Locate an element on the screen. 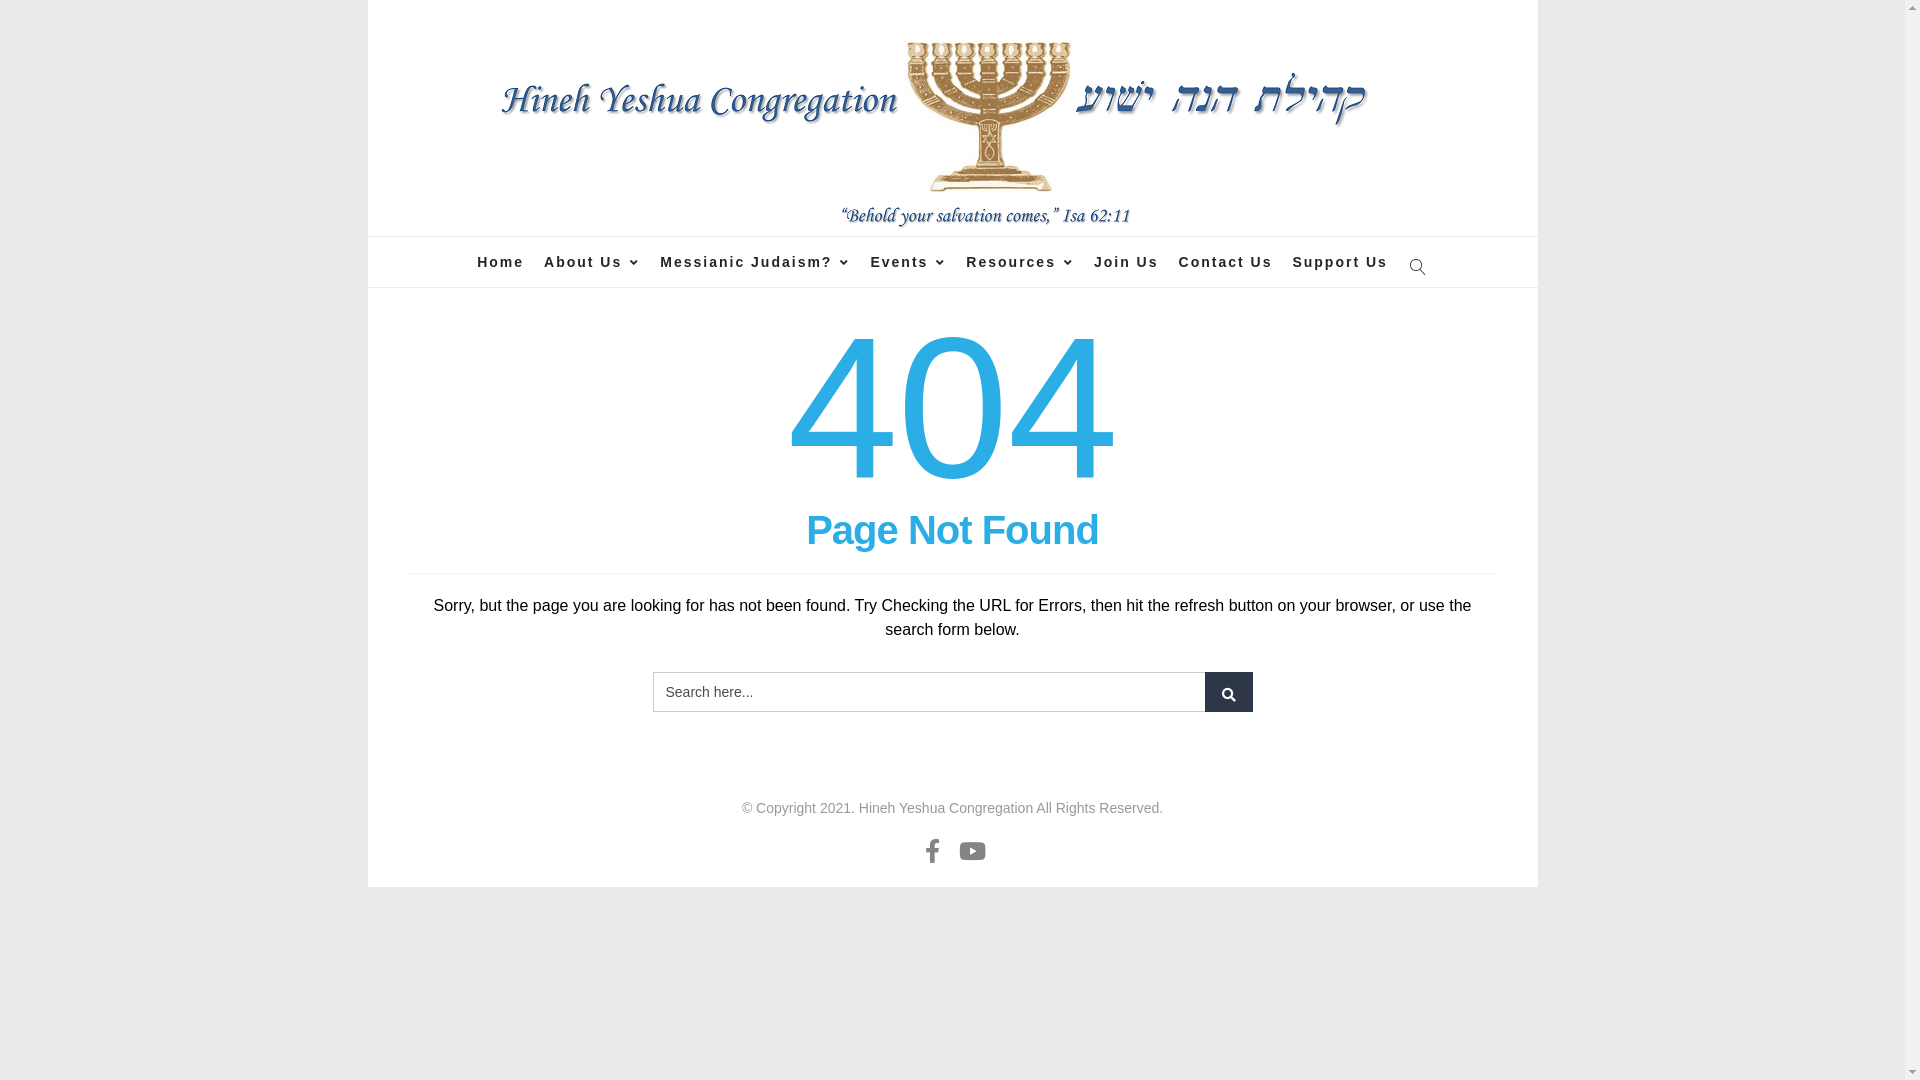  Messianic Judaism? is located at coordinates (755, 262).